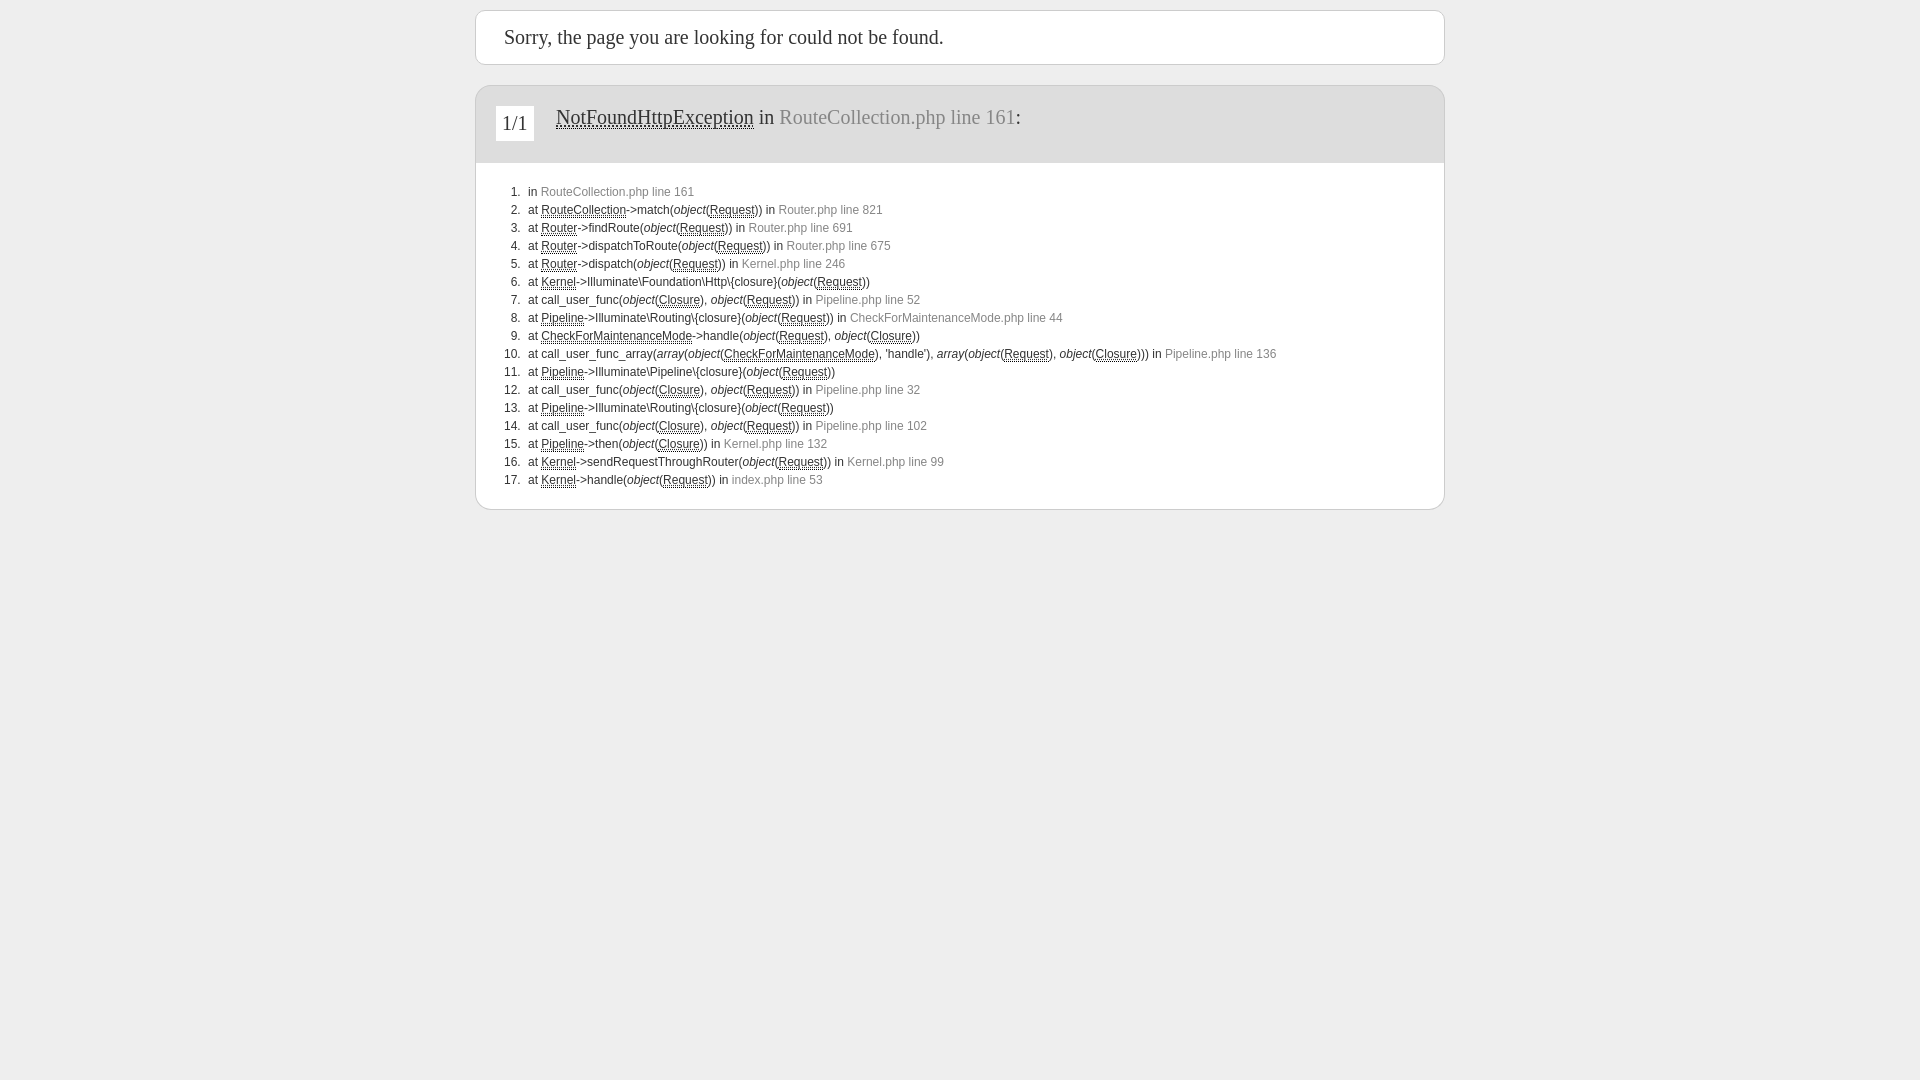  I want to click on Kernel.php line 132, so click(776, 444).